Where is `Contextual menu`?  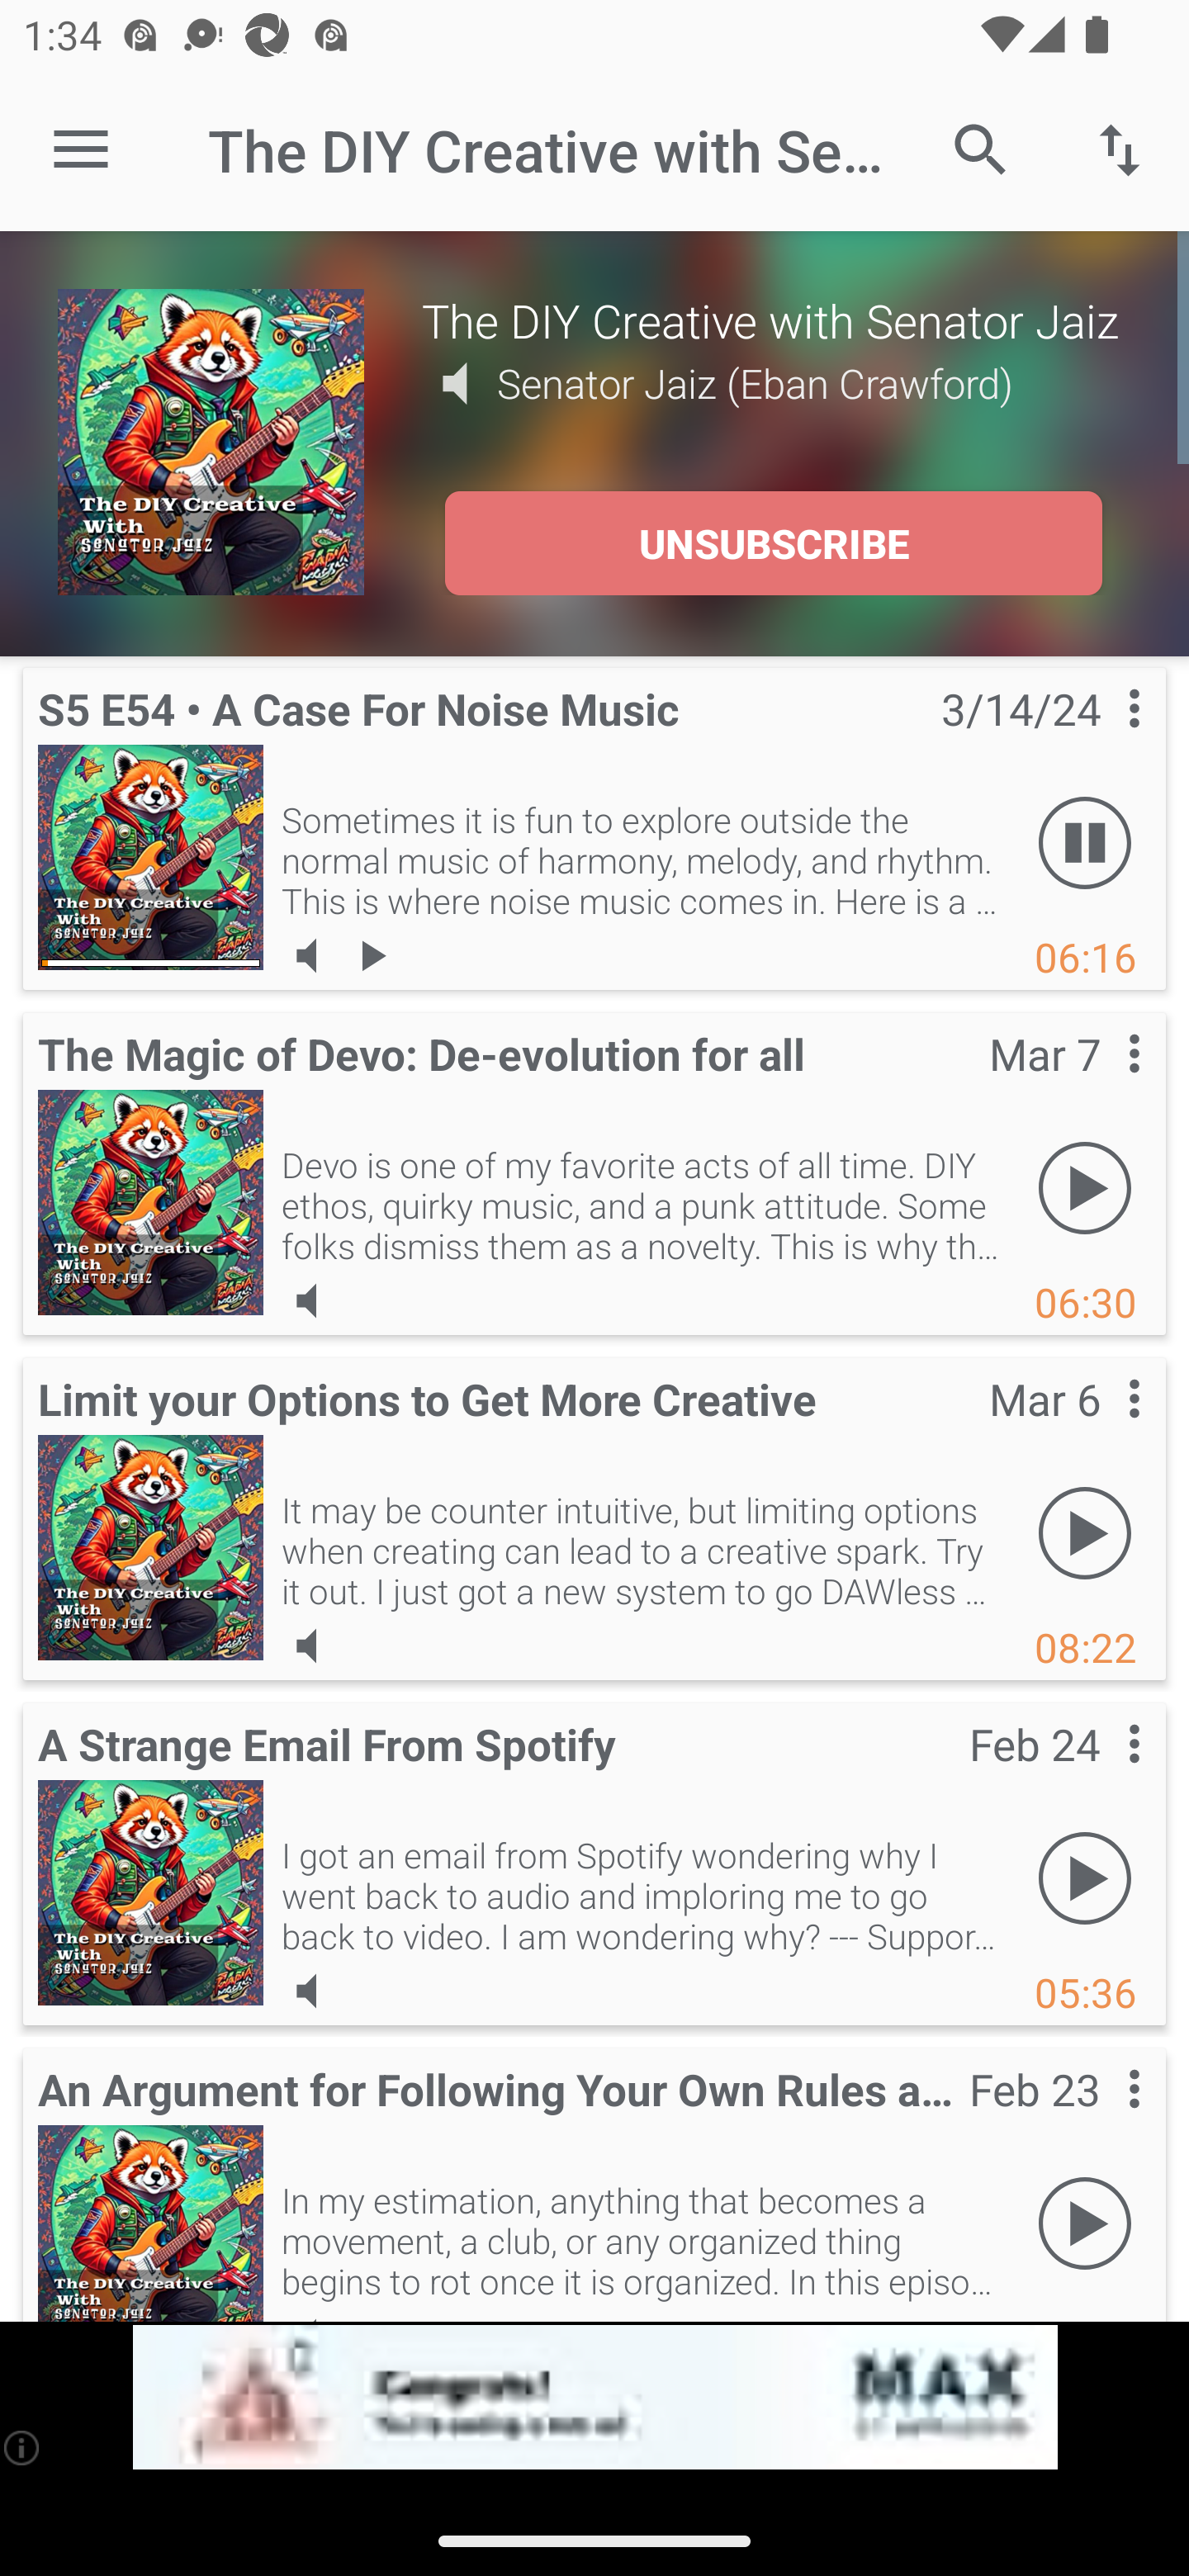 Contextual menu is located at coordinates (1098, 1087).